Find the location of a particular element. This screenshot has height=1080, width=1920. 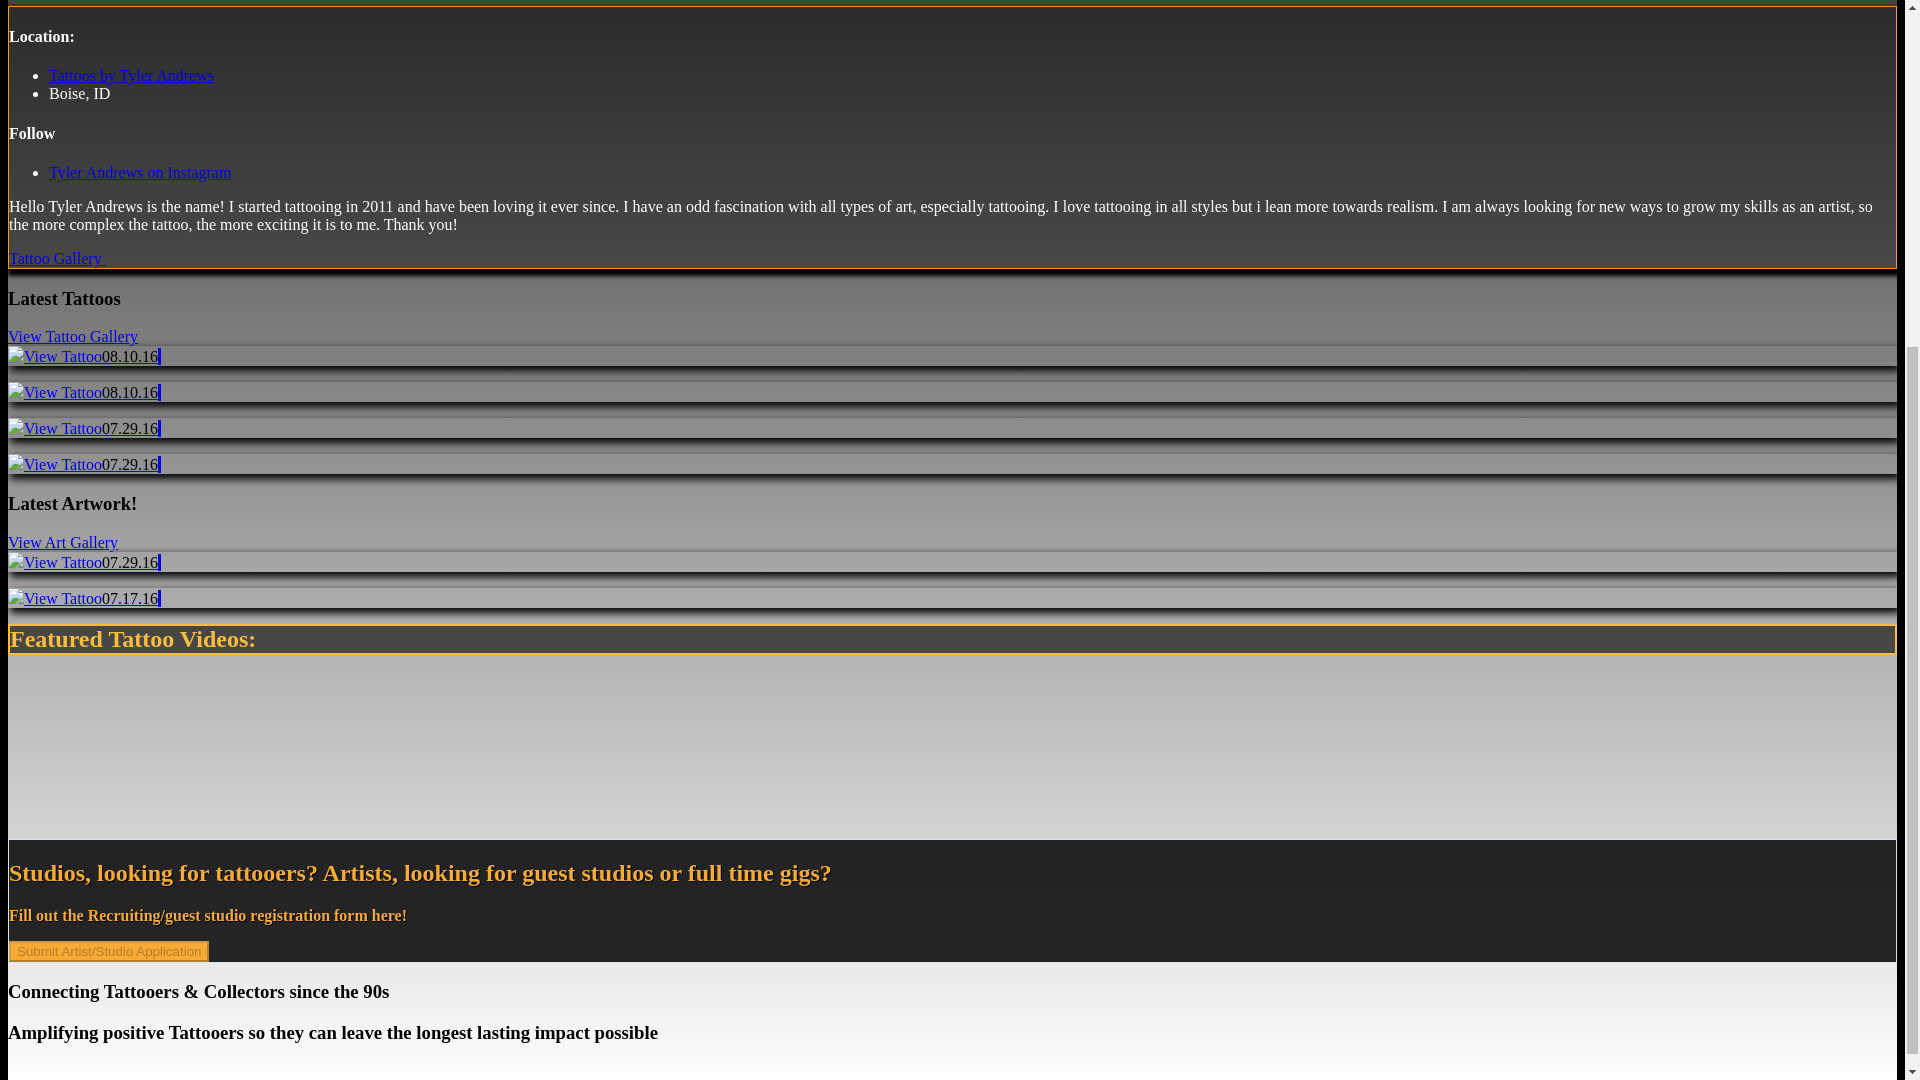

Tattoo Gallery  is located at coordinates (57, 258).